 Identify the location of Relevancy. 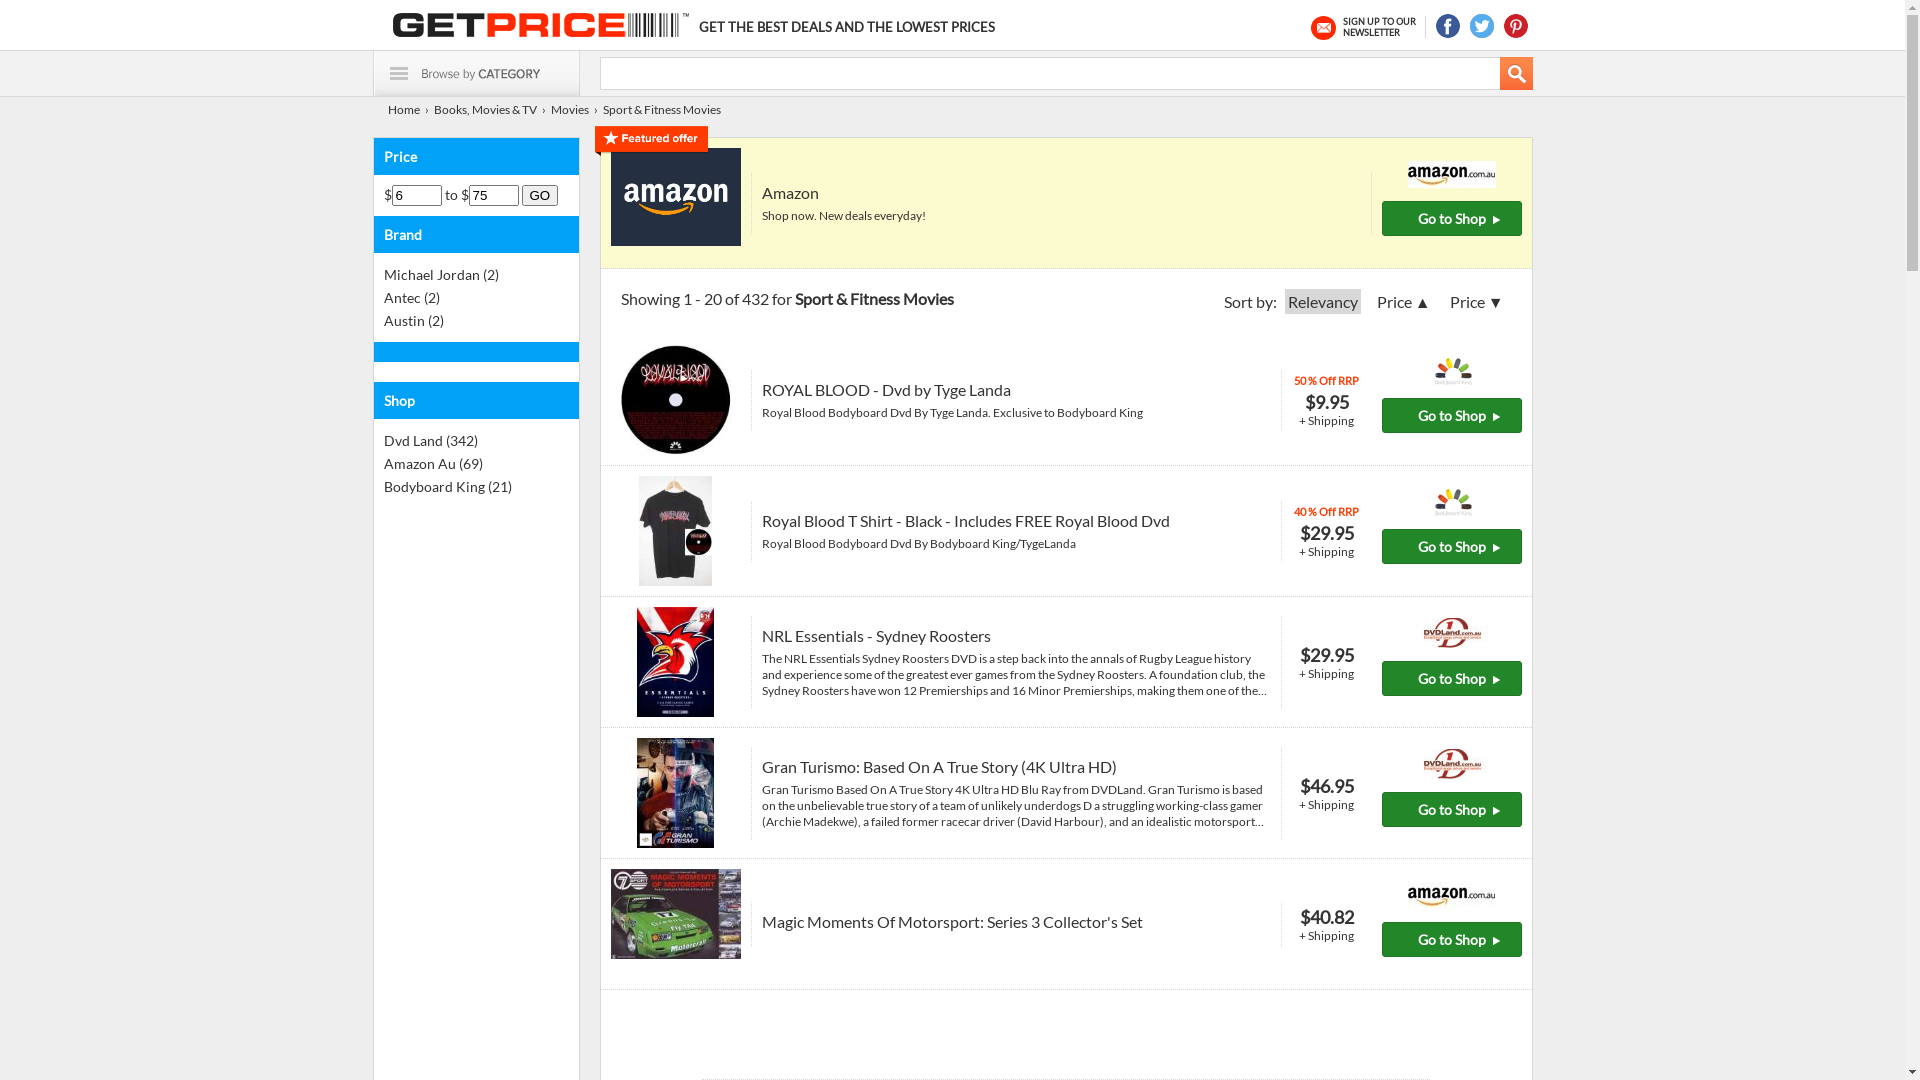
(1323, 302).